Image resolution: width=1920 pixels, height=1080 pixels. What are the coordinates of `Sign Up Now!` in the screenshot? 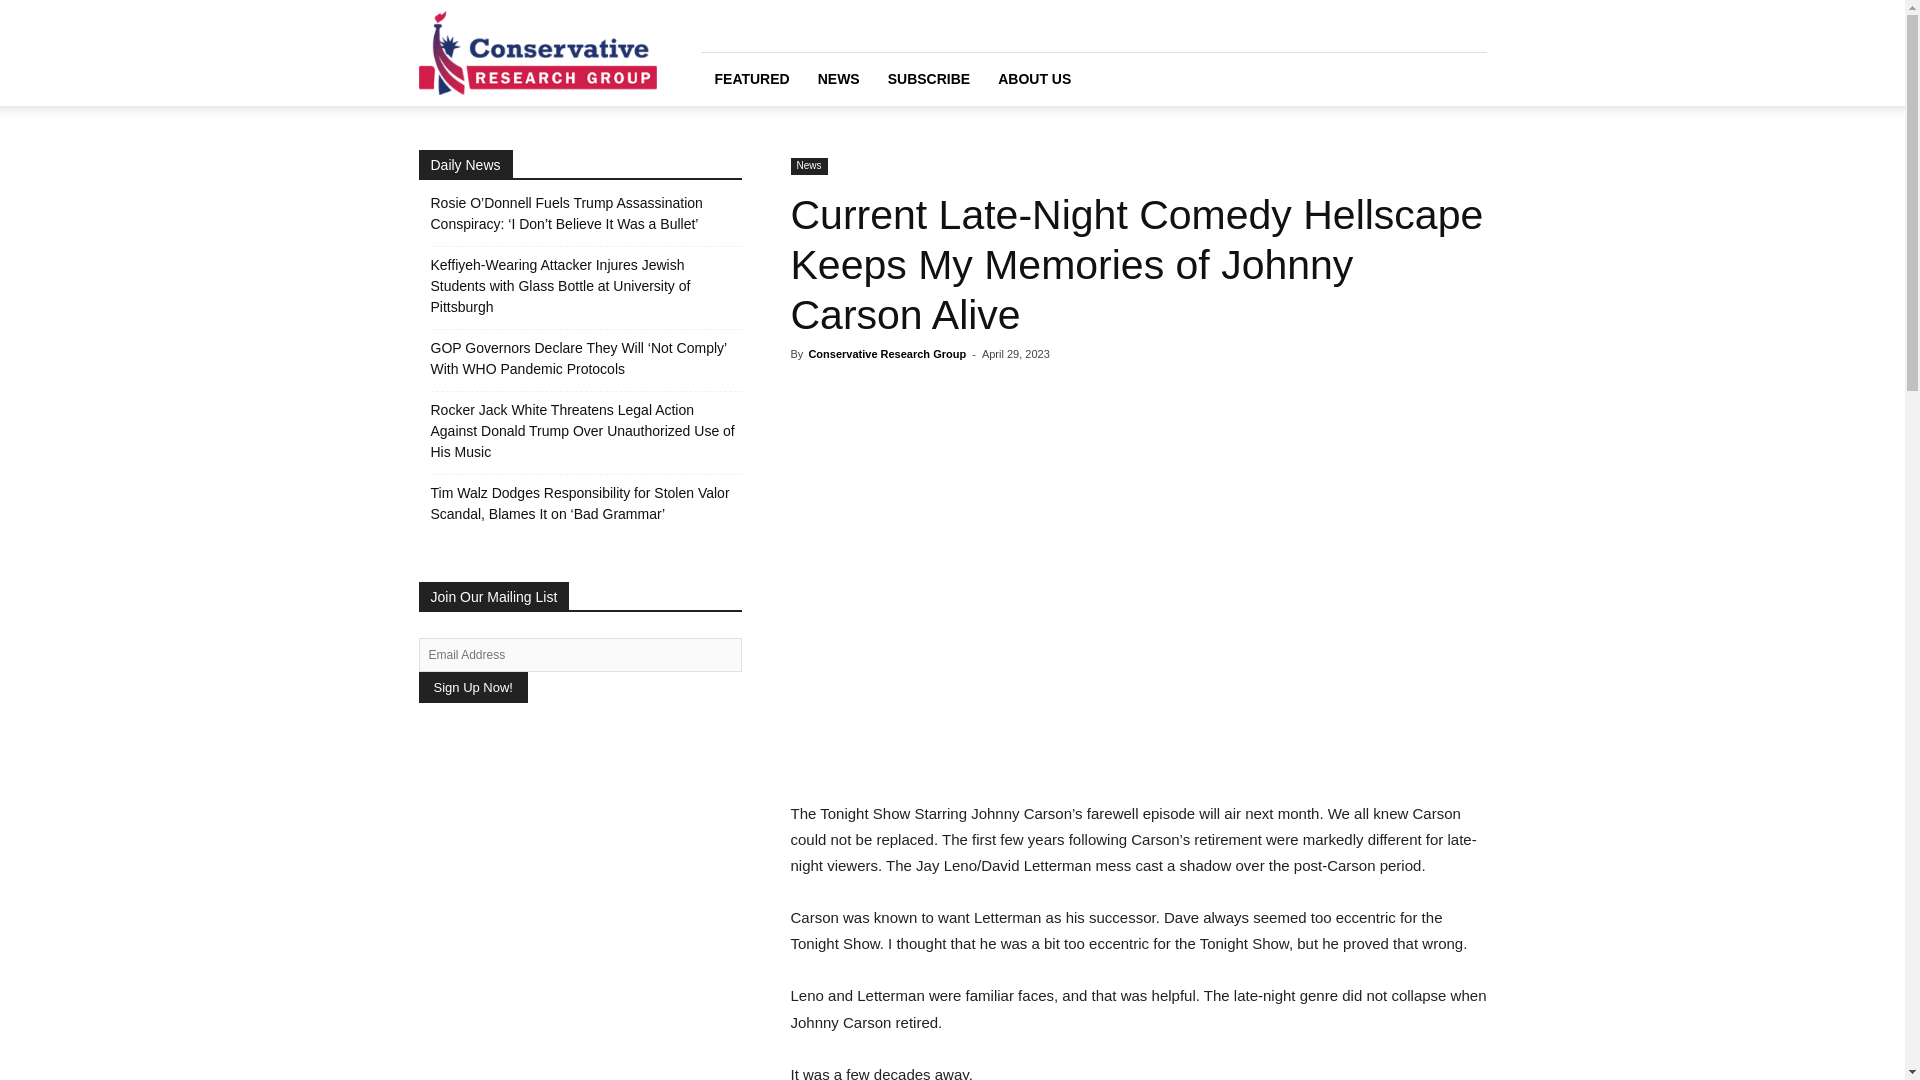 It's located at (472, 687).